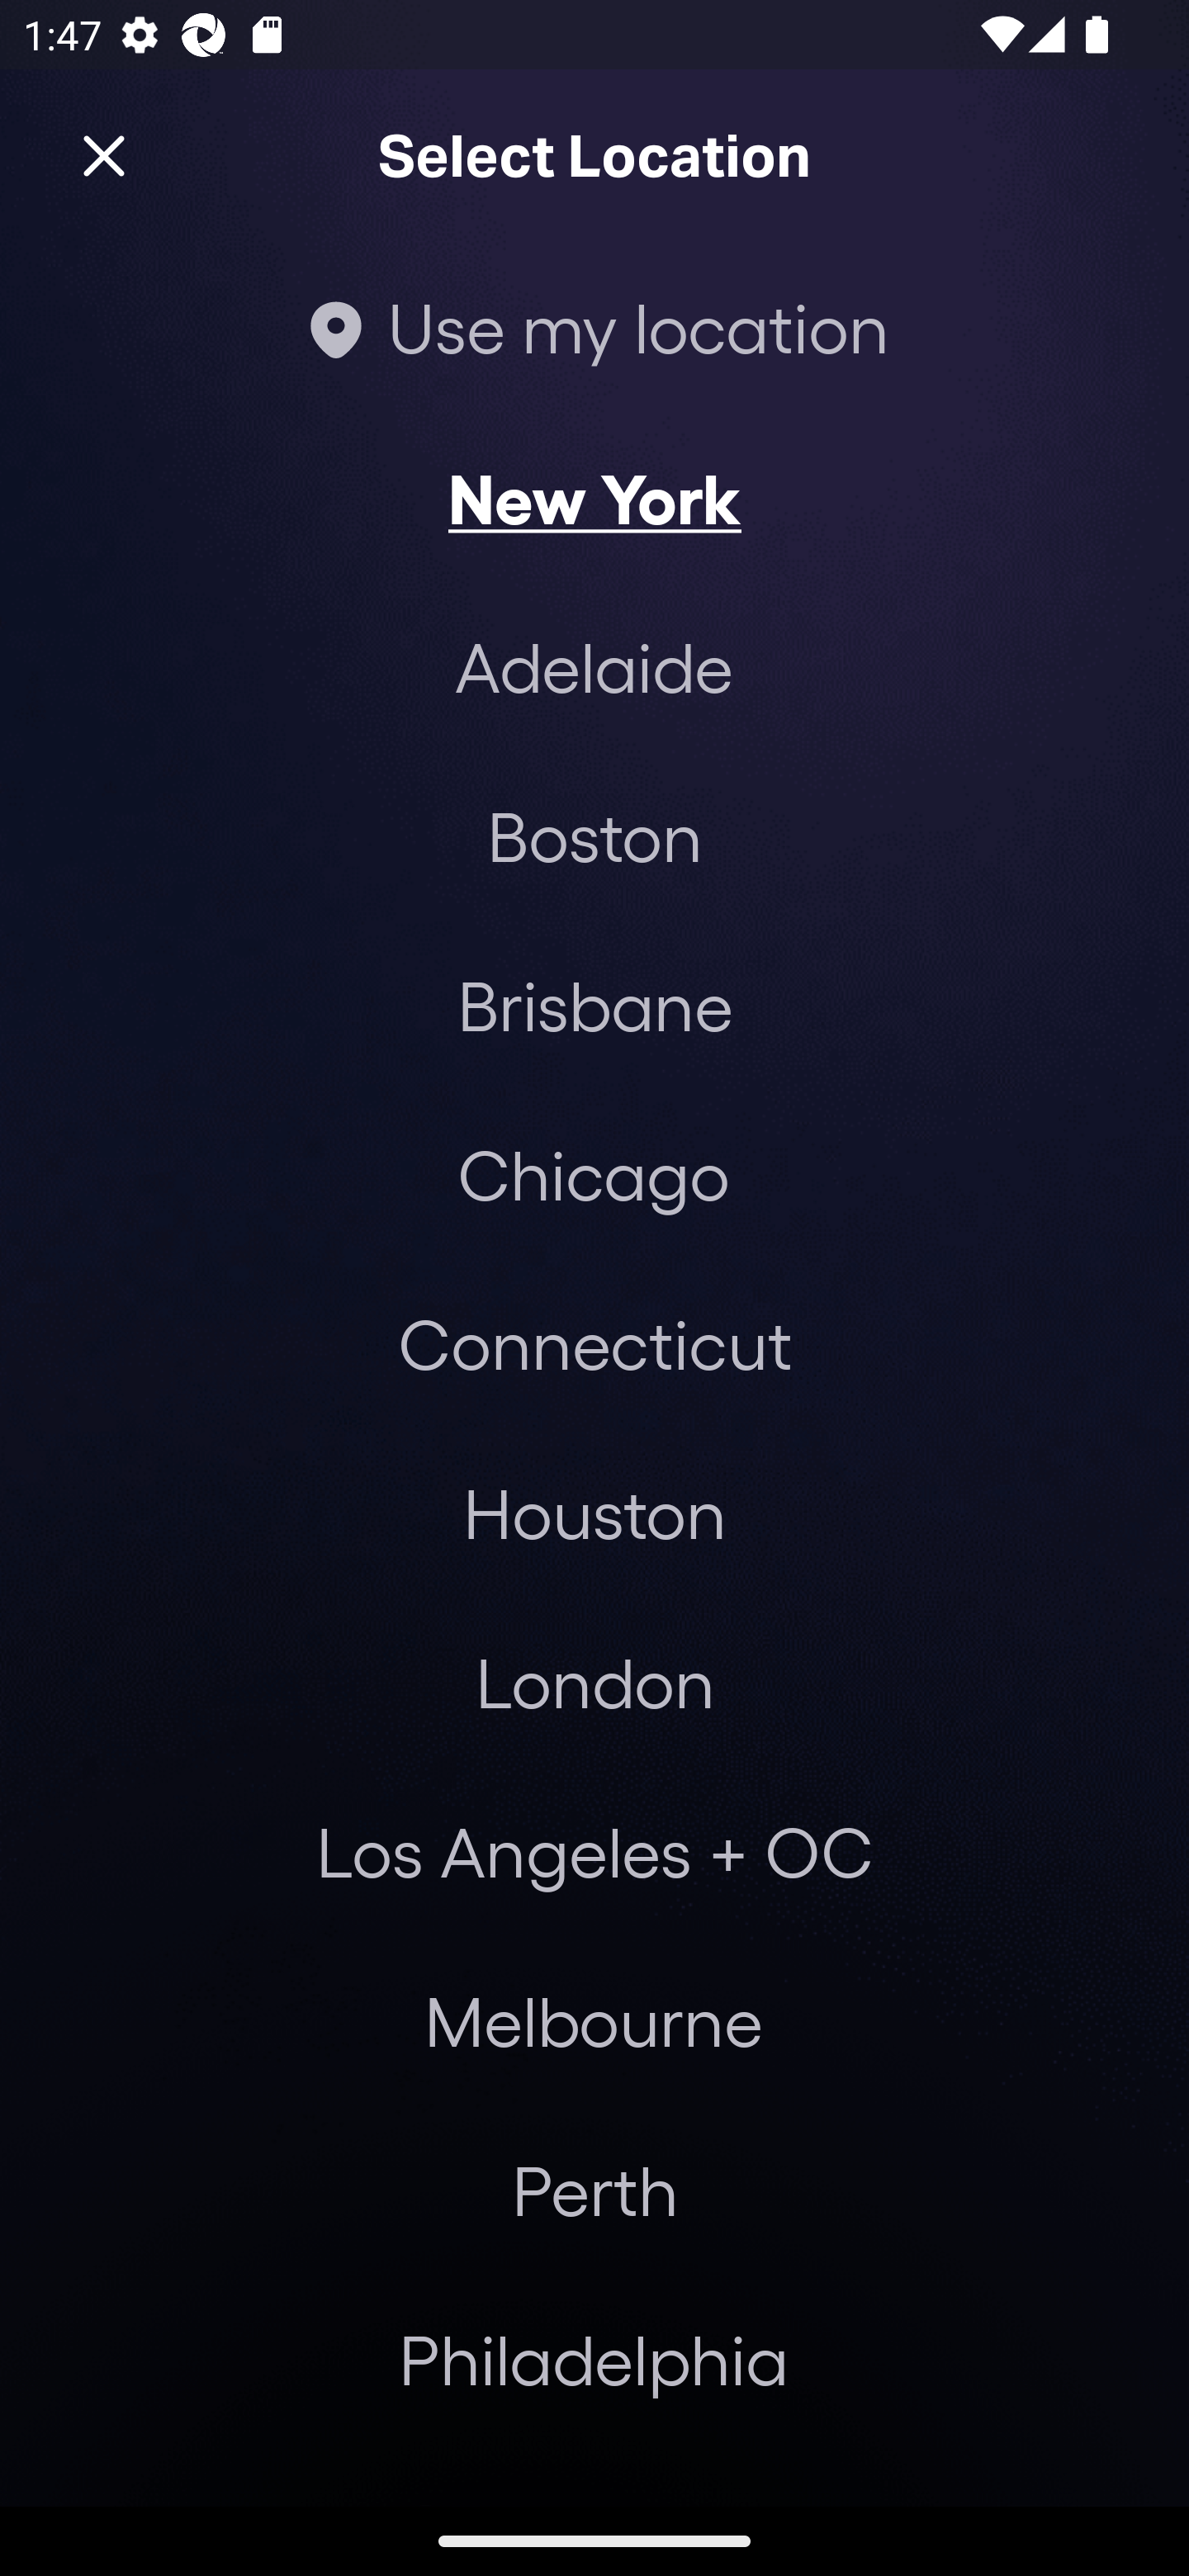  Describe the element at coordinates (594, 1852) in the screenshot. I see `Los Angeles + OC` at that location.